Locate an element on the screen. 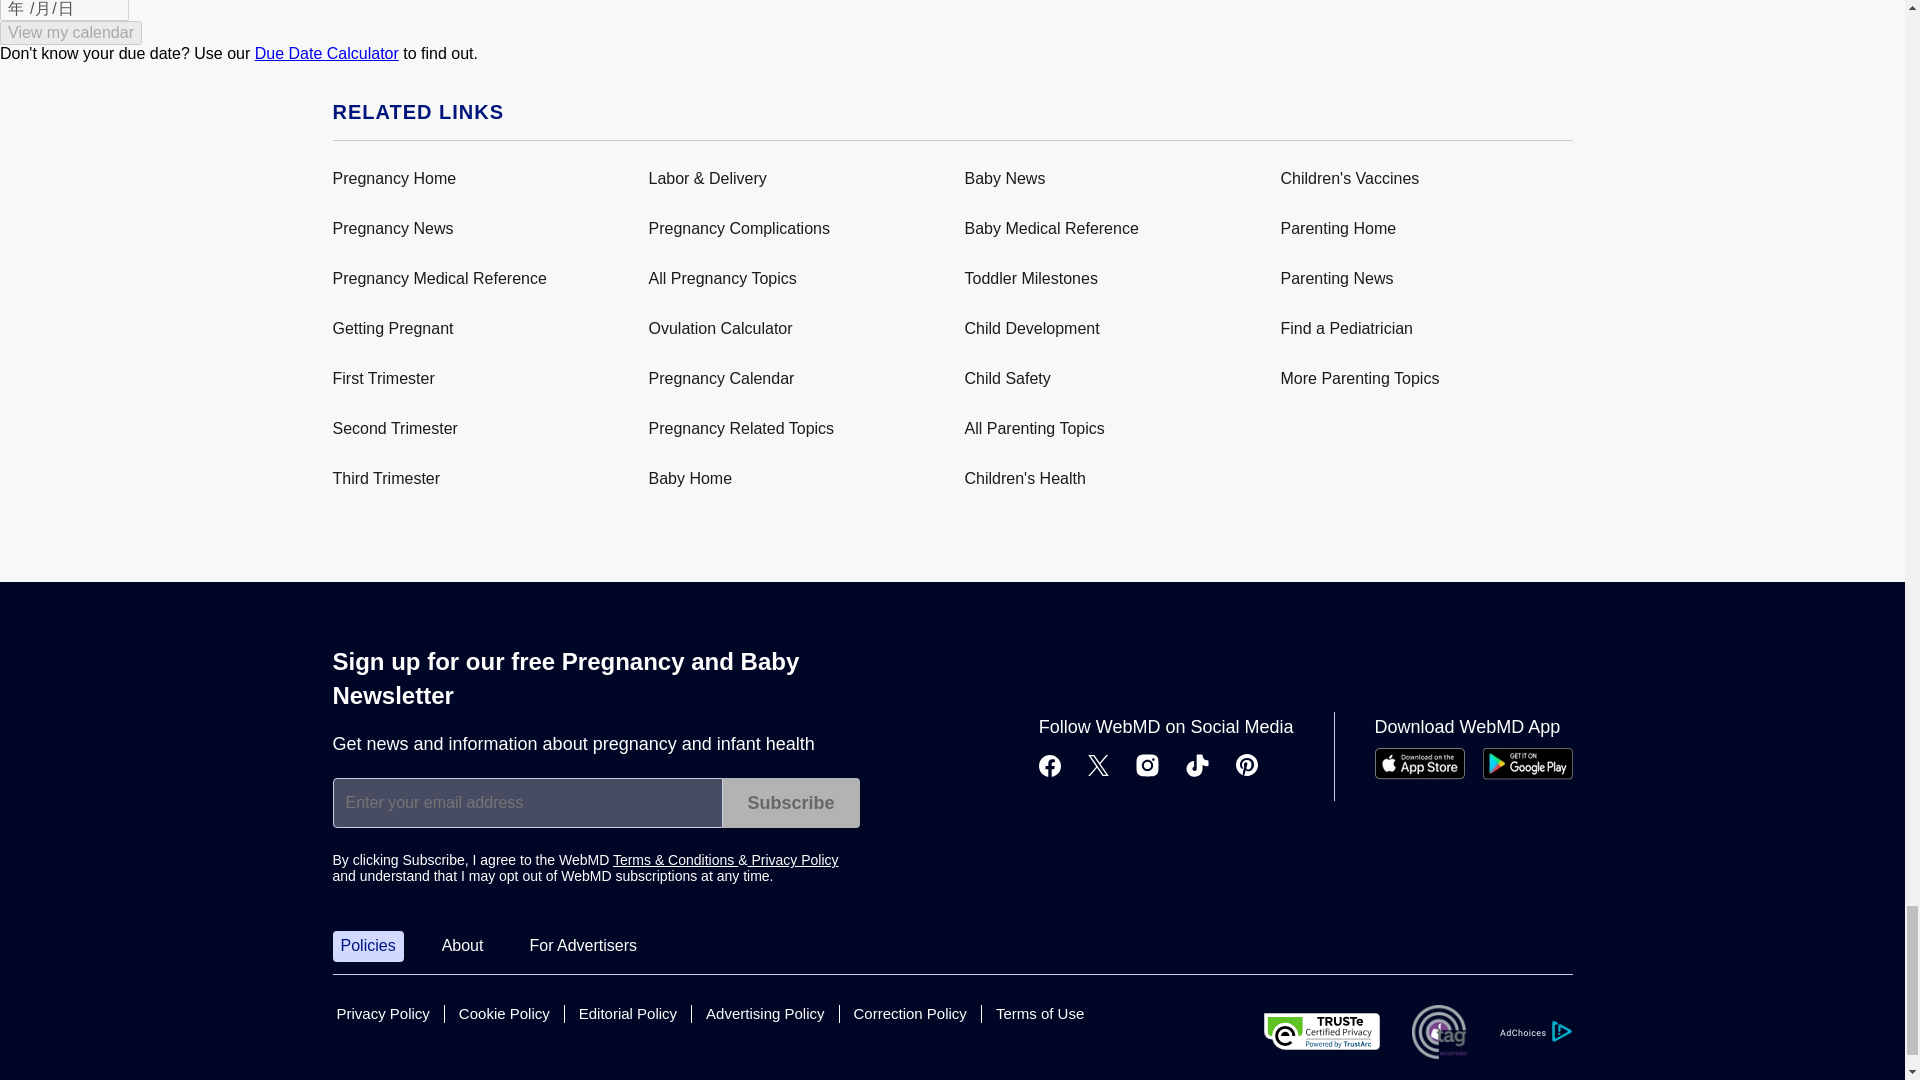  TRUSTe Privacy Certification is located at coordinates (1322, 1031).